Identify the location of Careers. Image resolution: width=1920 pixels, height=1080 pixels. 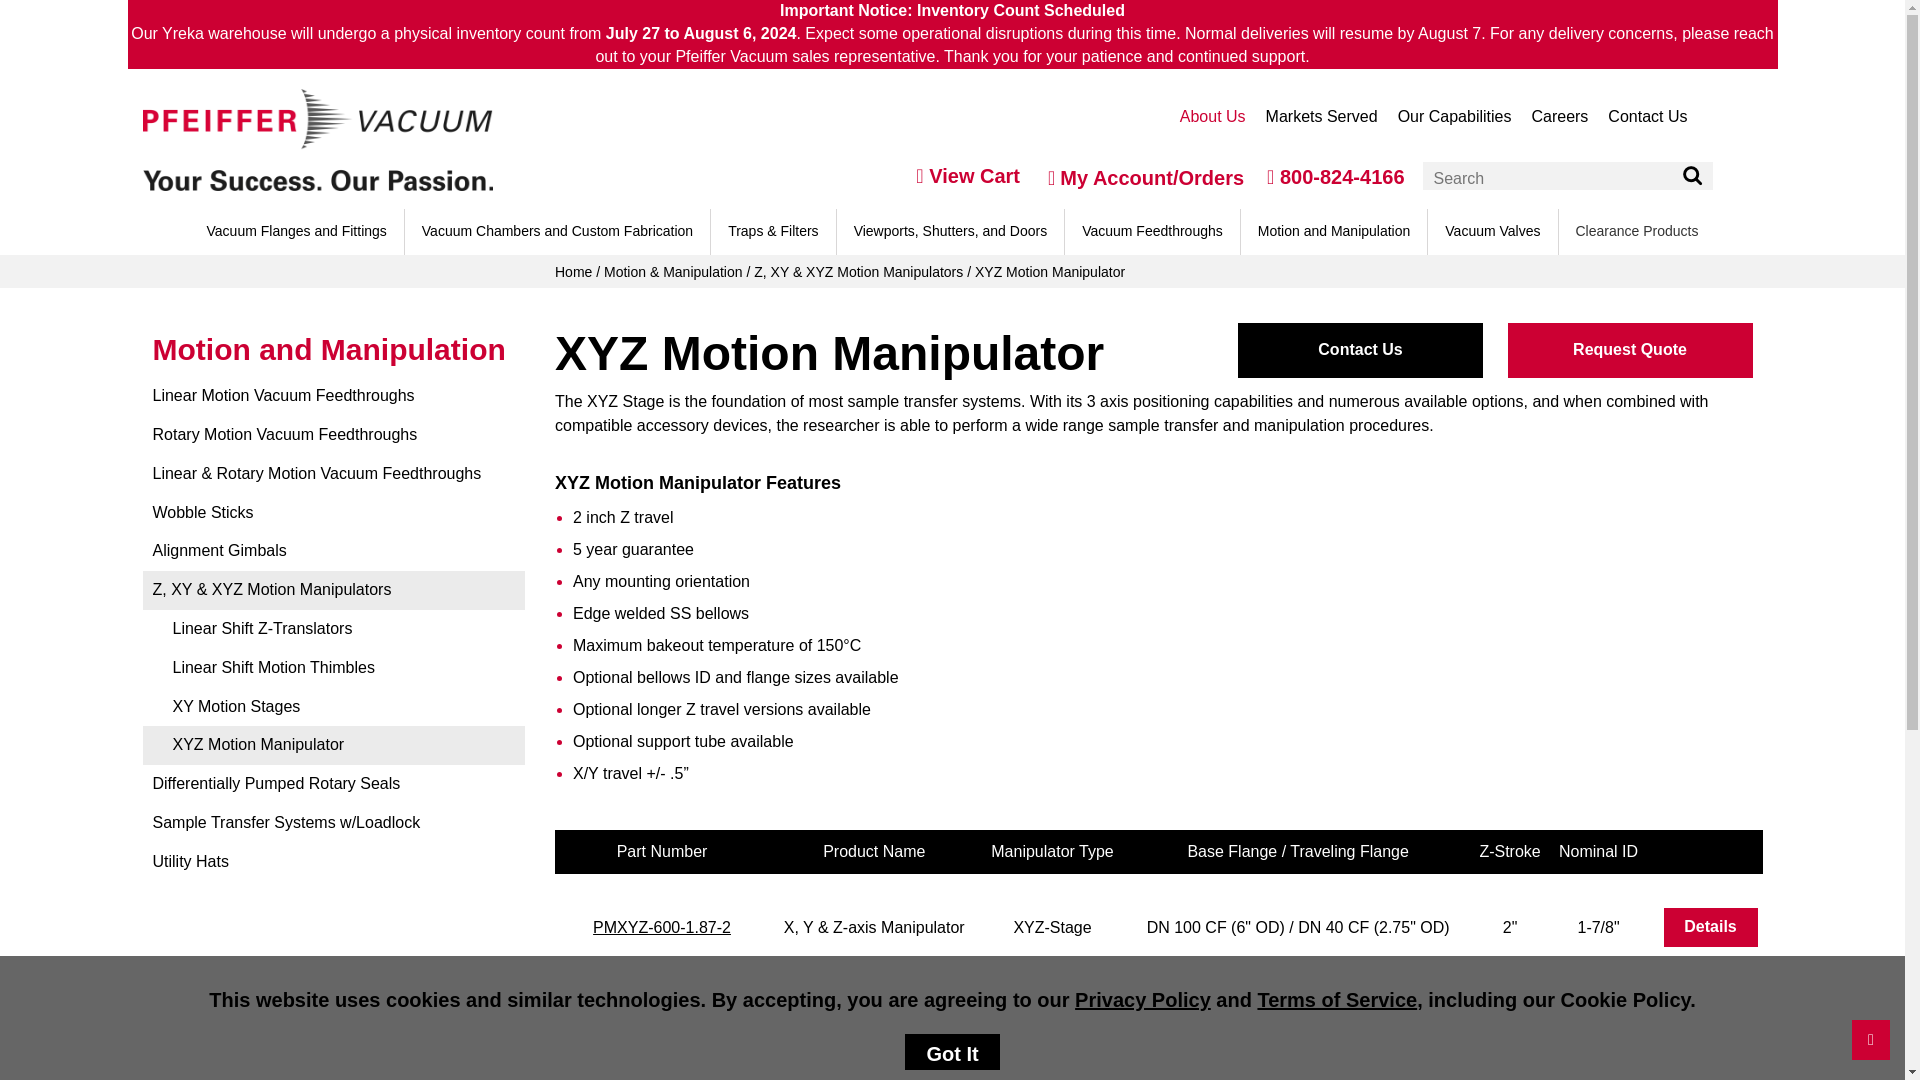
(1558, 116).